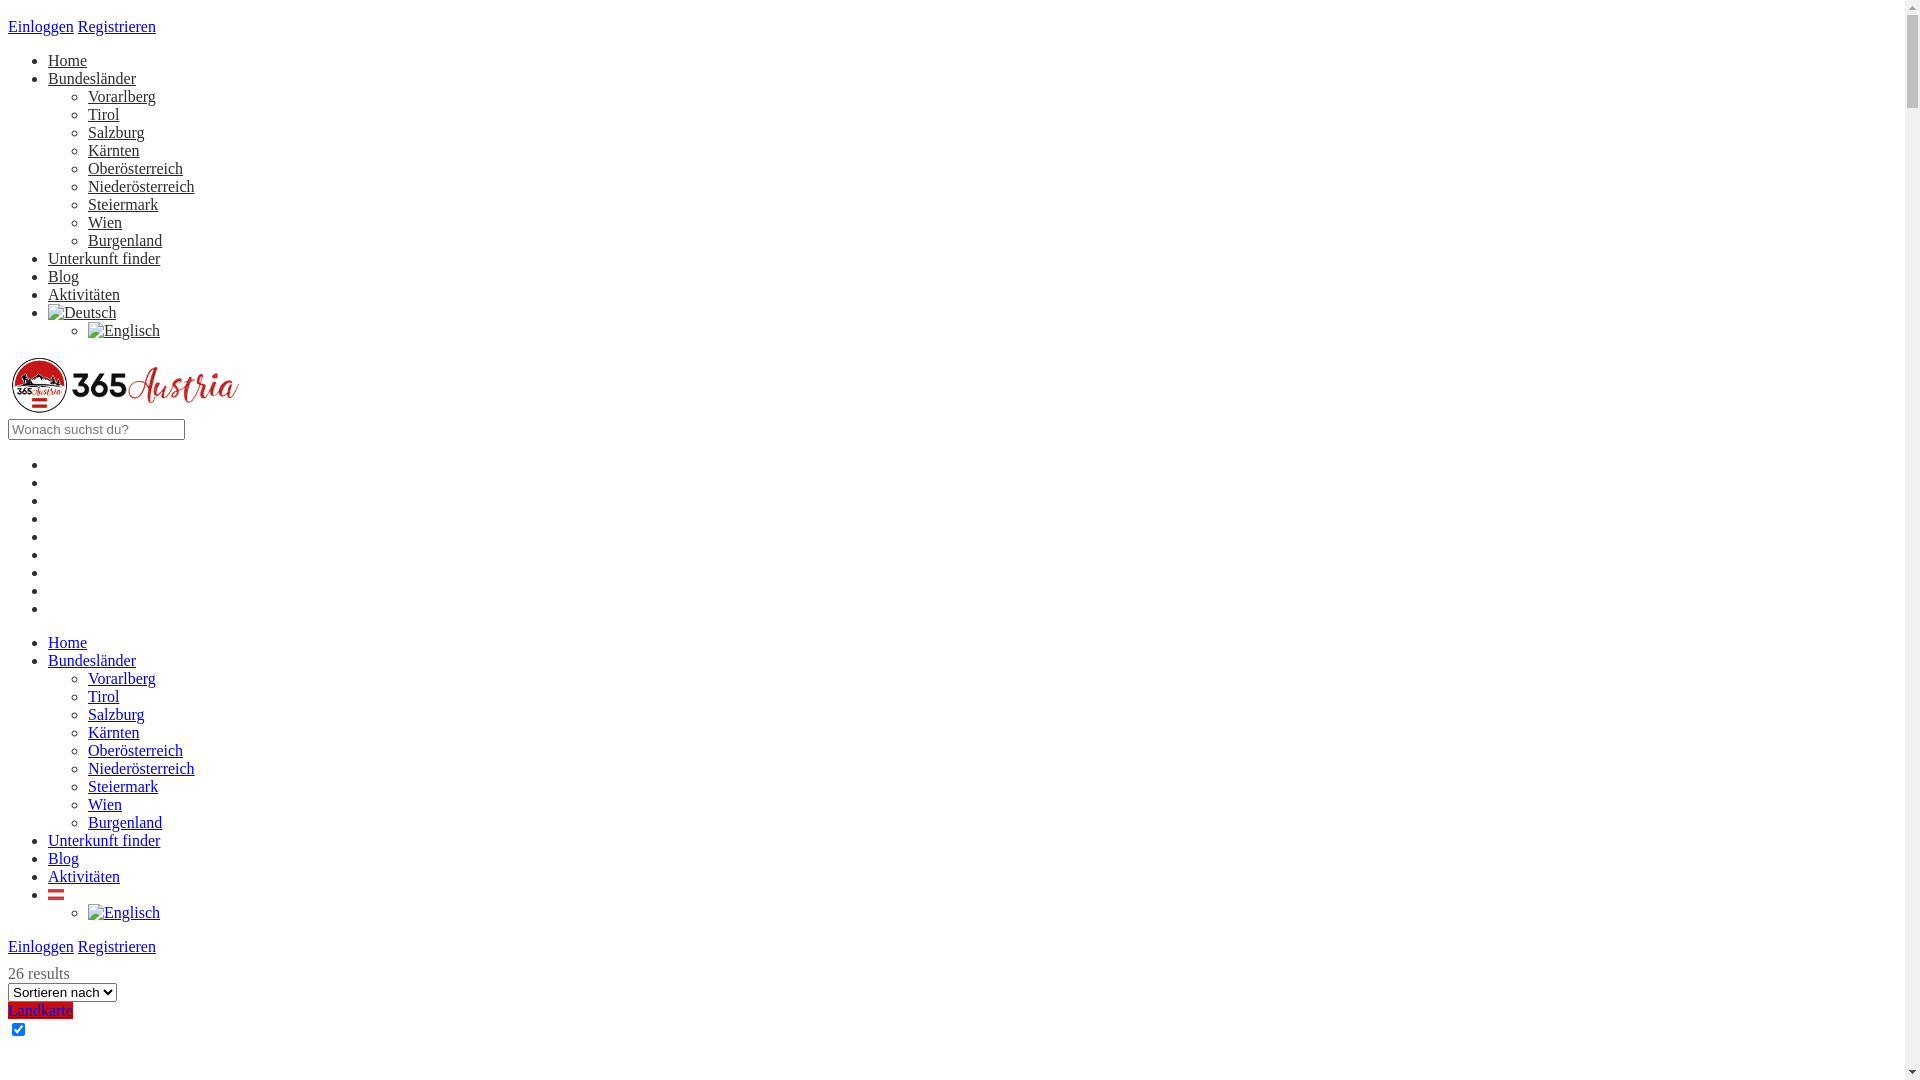 This screenshot has width=1920, height=1080. What do you see at coordinates (116, 670) in the screenshot?
I see `Salzburg` at bounding box center [116, 670].